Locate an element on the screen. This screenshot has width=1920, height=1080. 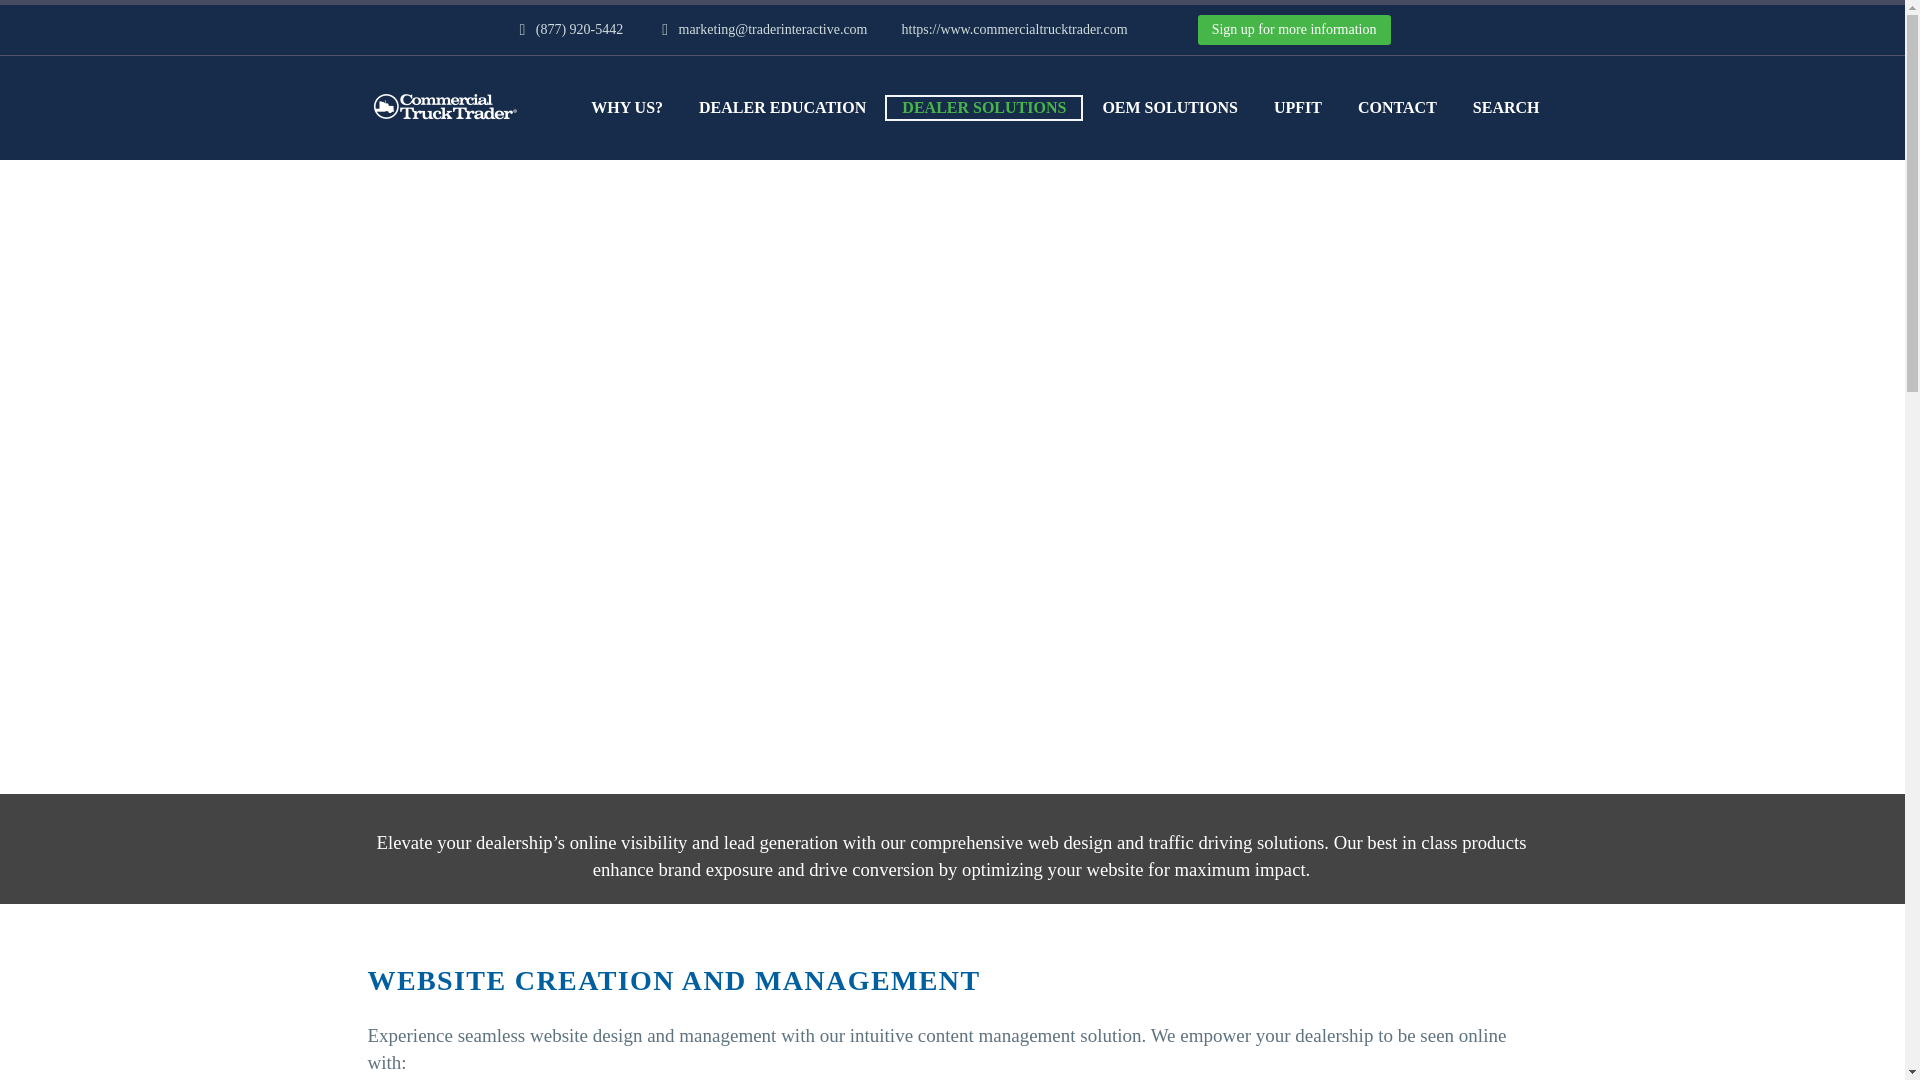
UPFIT is located at coordinates (1298, 108).